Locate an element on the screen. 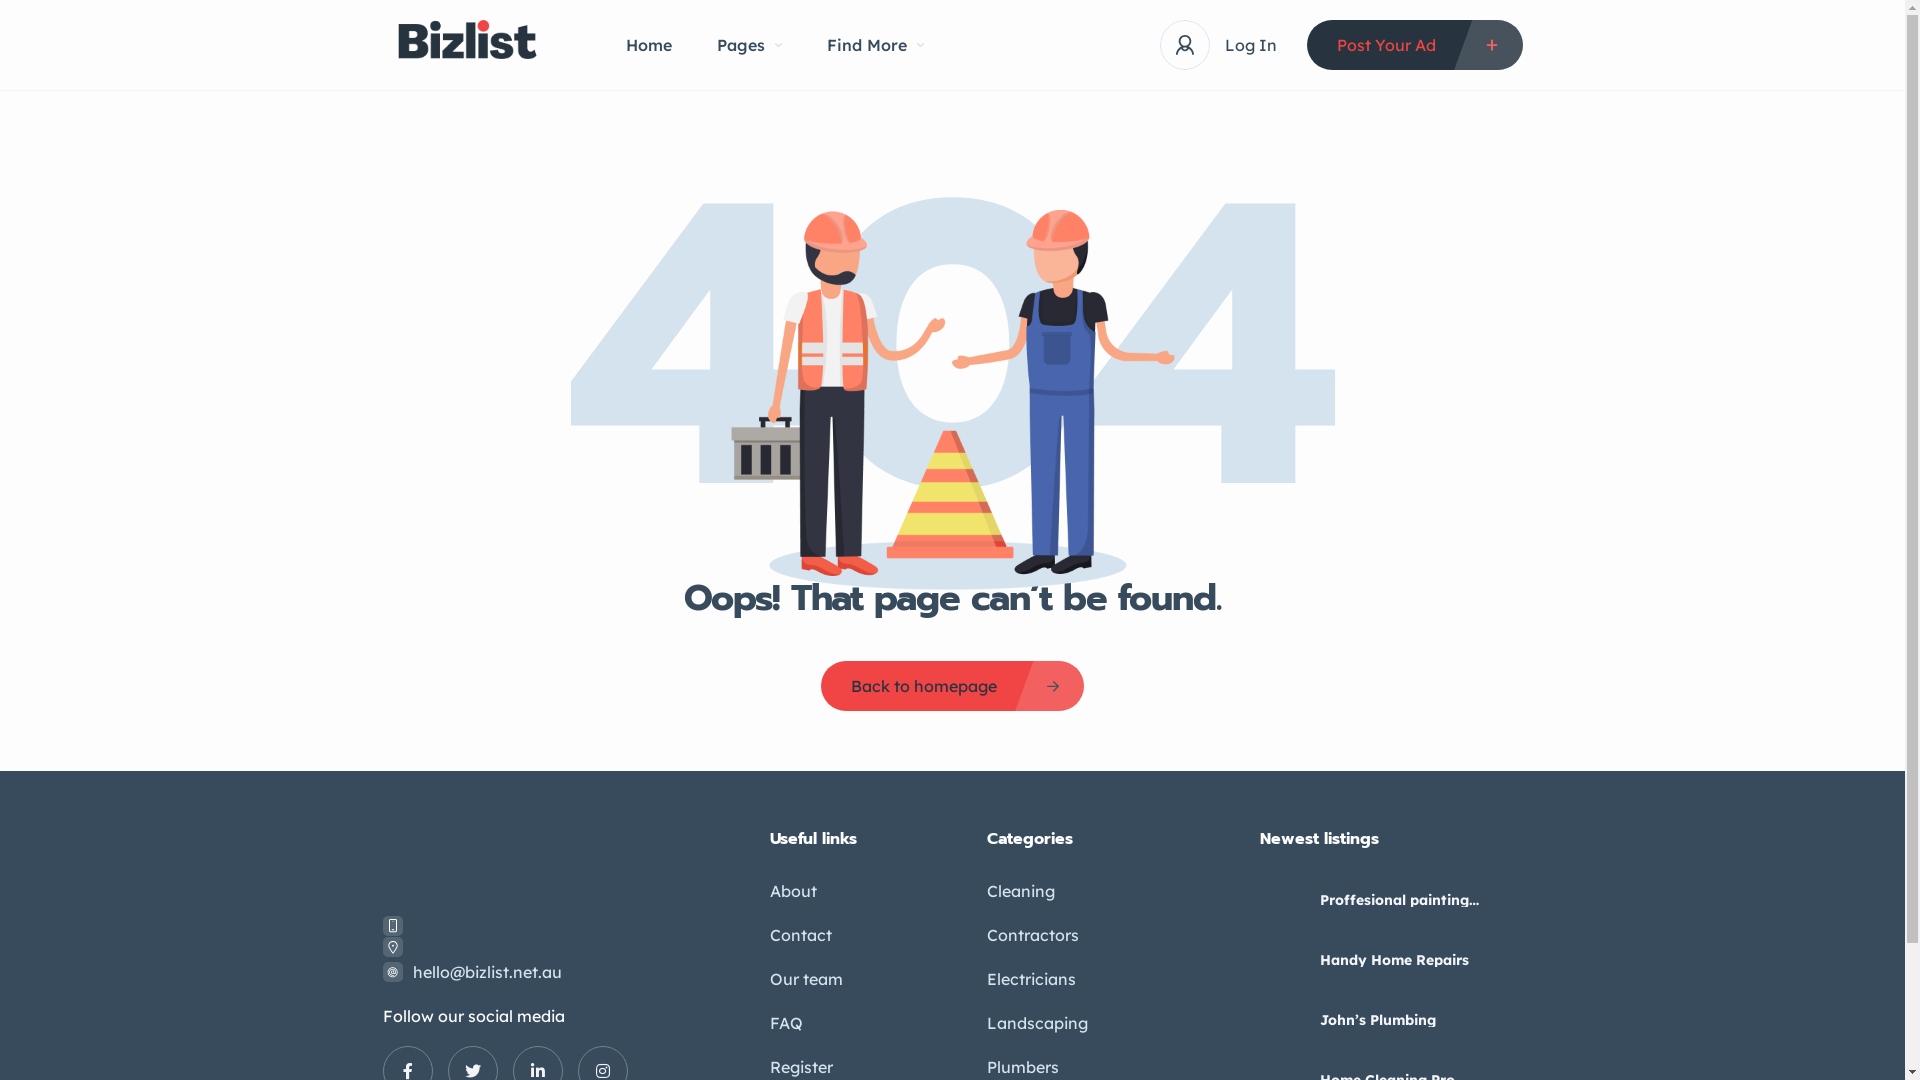  Home is located at coordinates (649, 45).